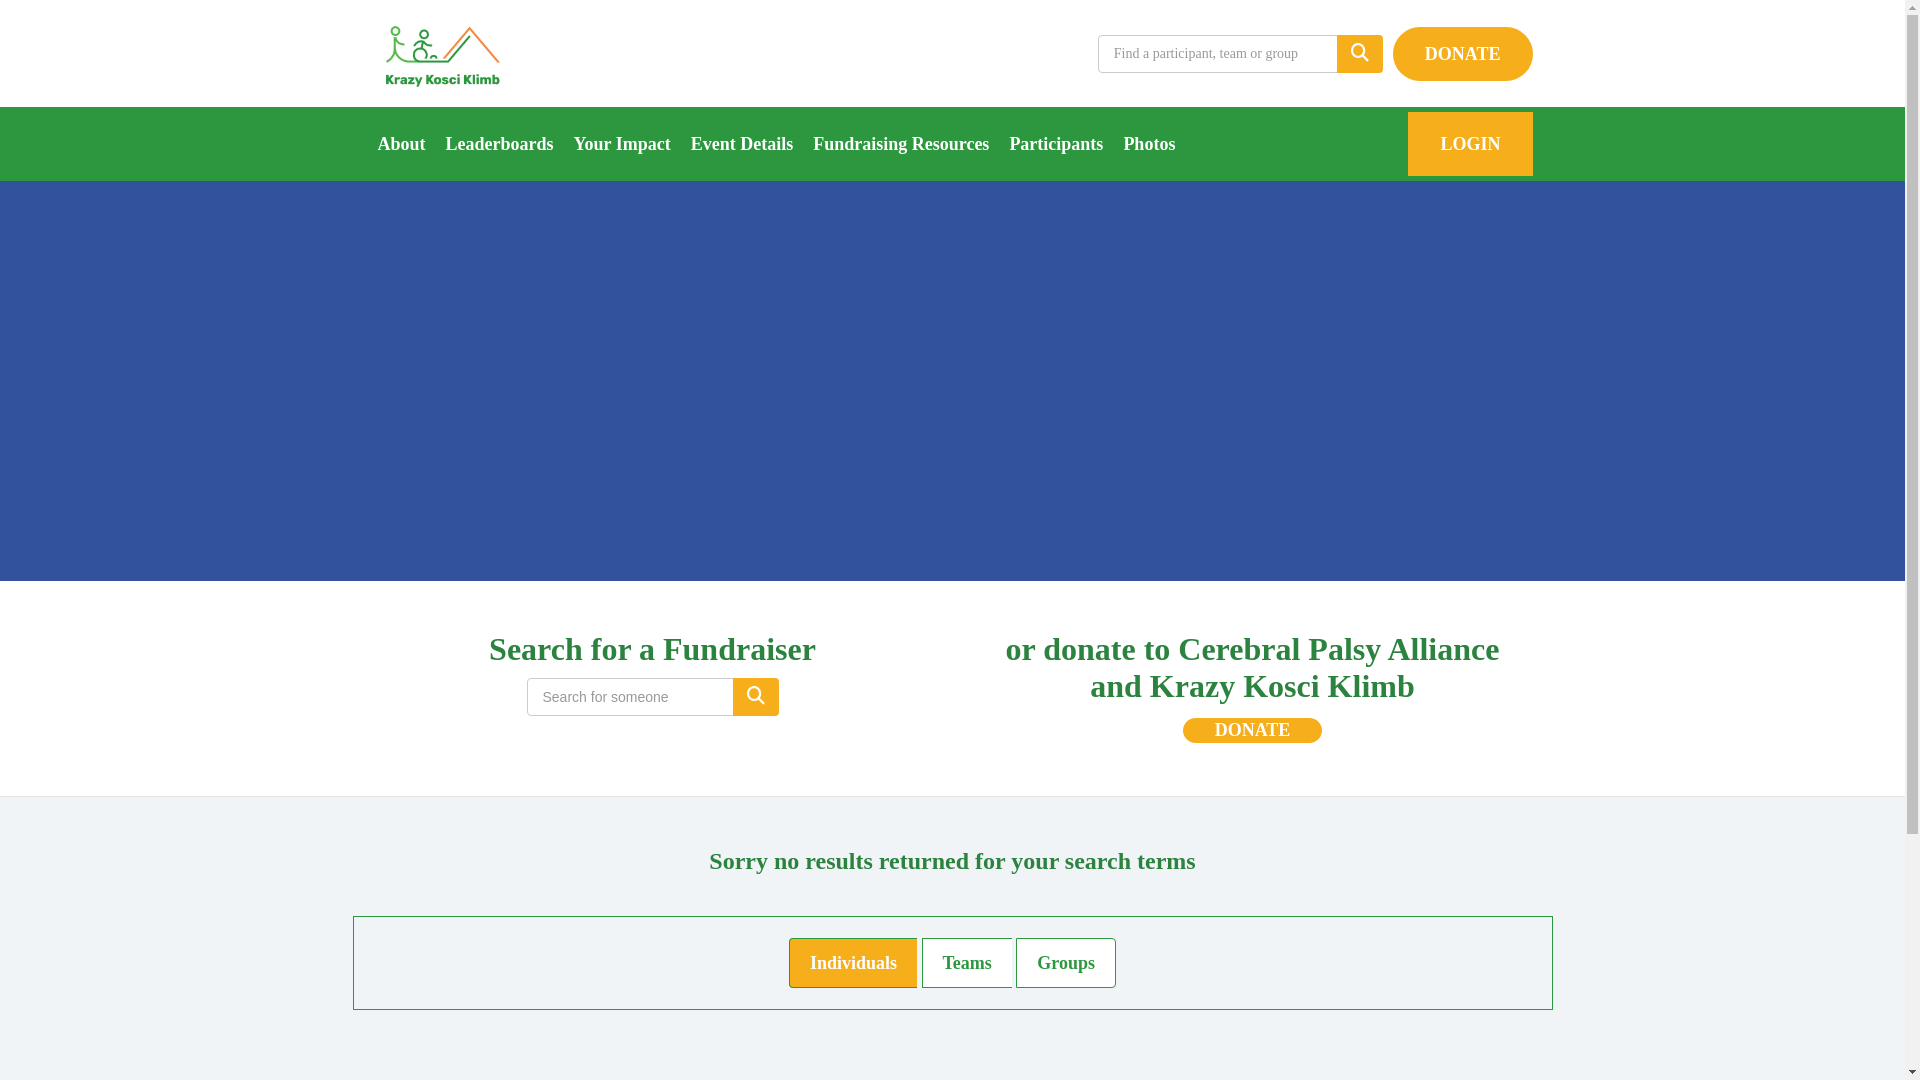 The image size is (1920, 1080). I want to click on Individuals, so click(853, 963).